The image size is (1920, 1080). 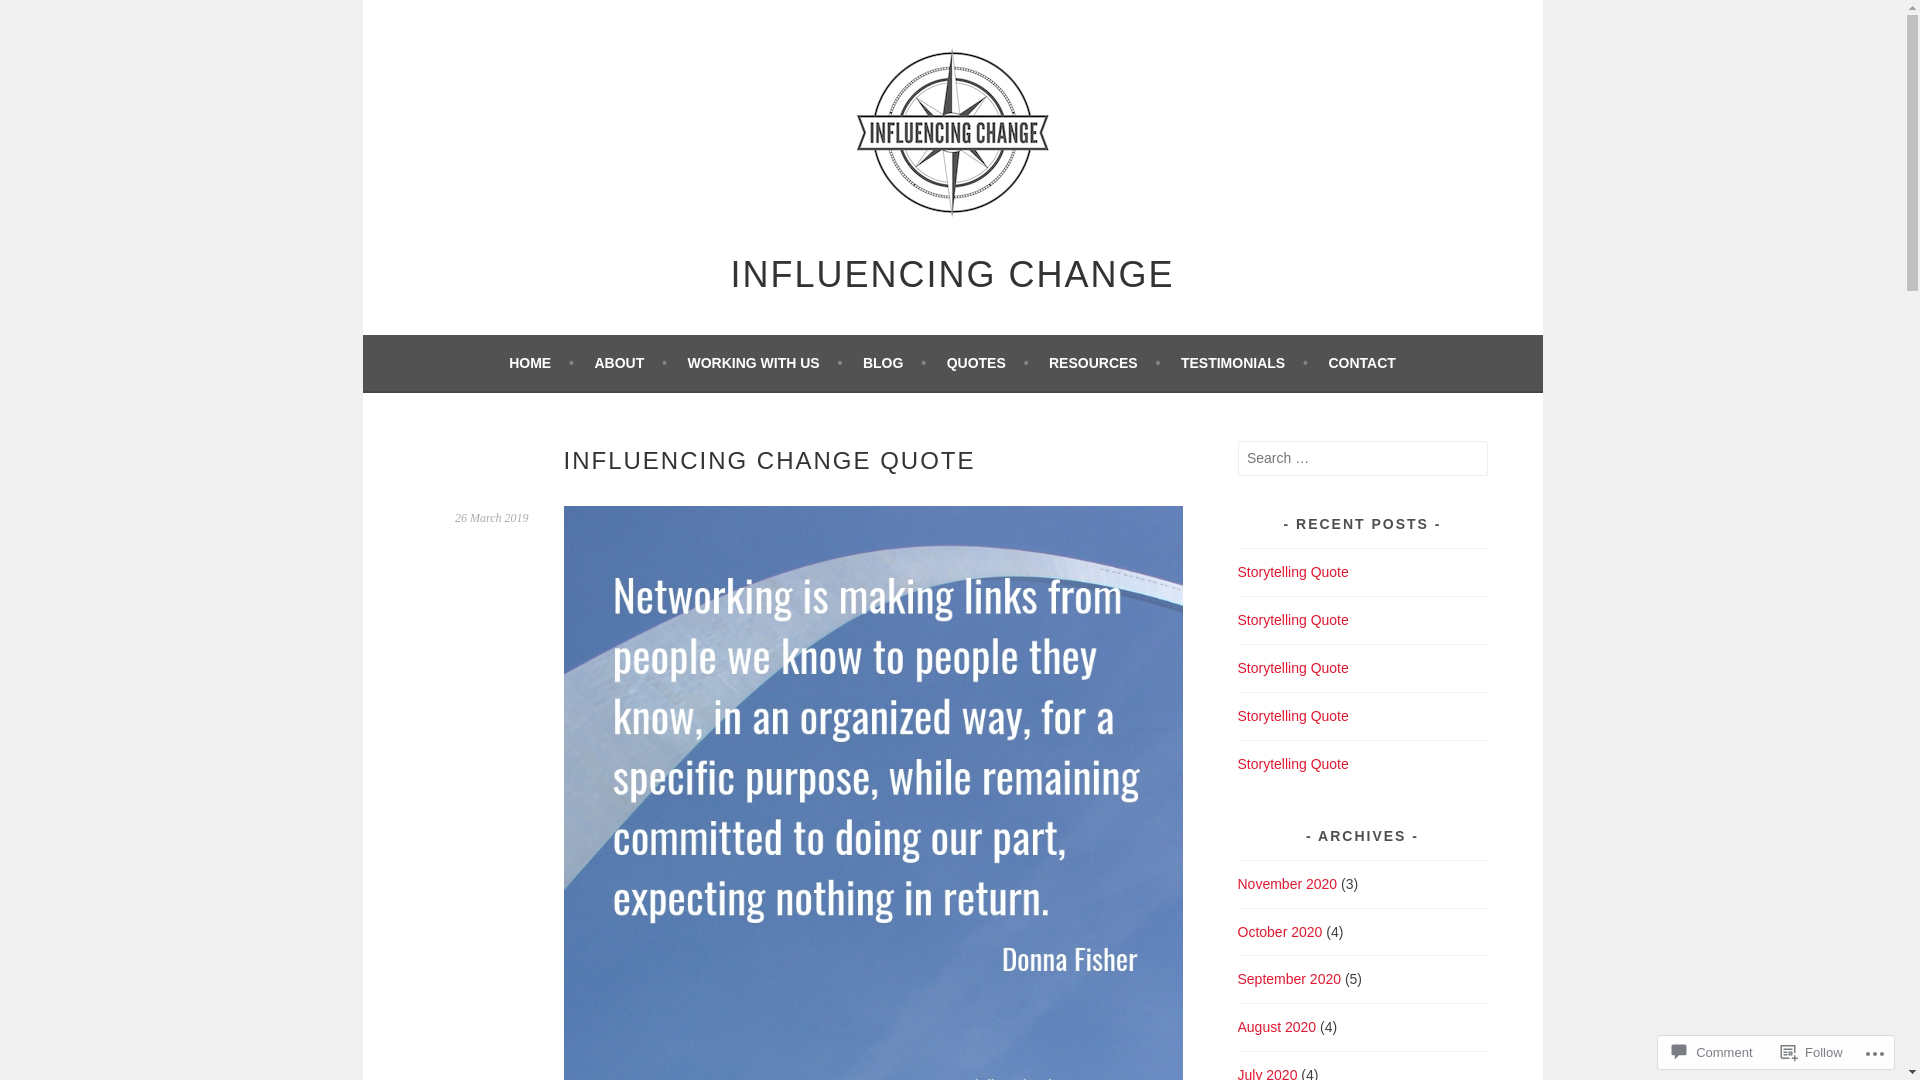 What do you see at coordinates (1294, 716) in the screenshot?
I see `Storytelling Quote` at bounding box center [1294, 716].